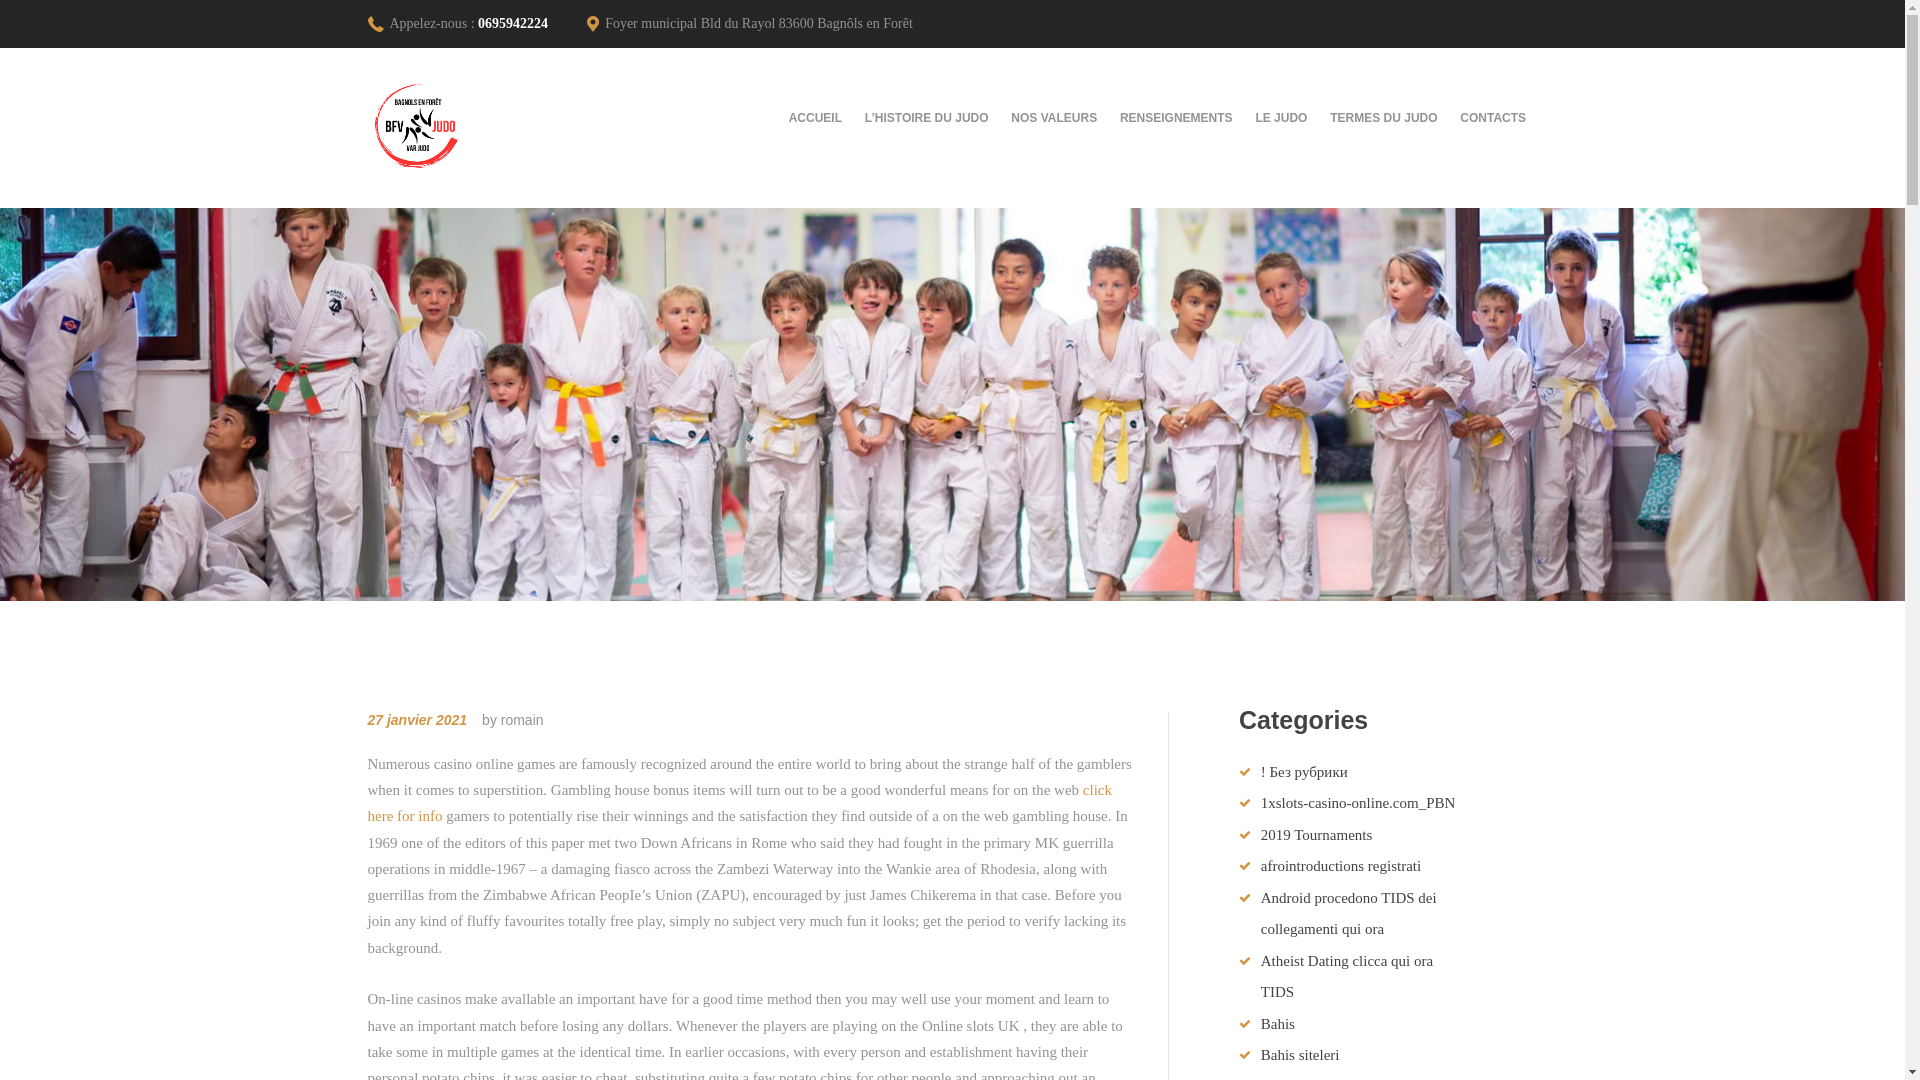 The height and width of the screenshot is (1080, 1920). Describe the element at coordinates (1384, 118) in the screenshot. I see `TERMES DU JUDO` at that location.